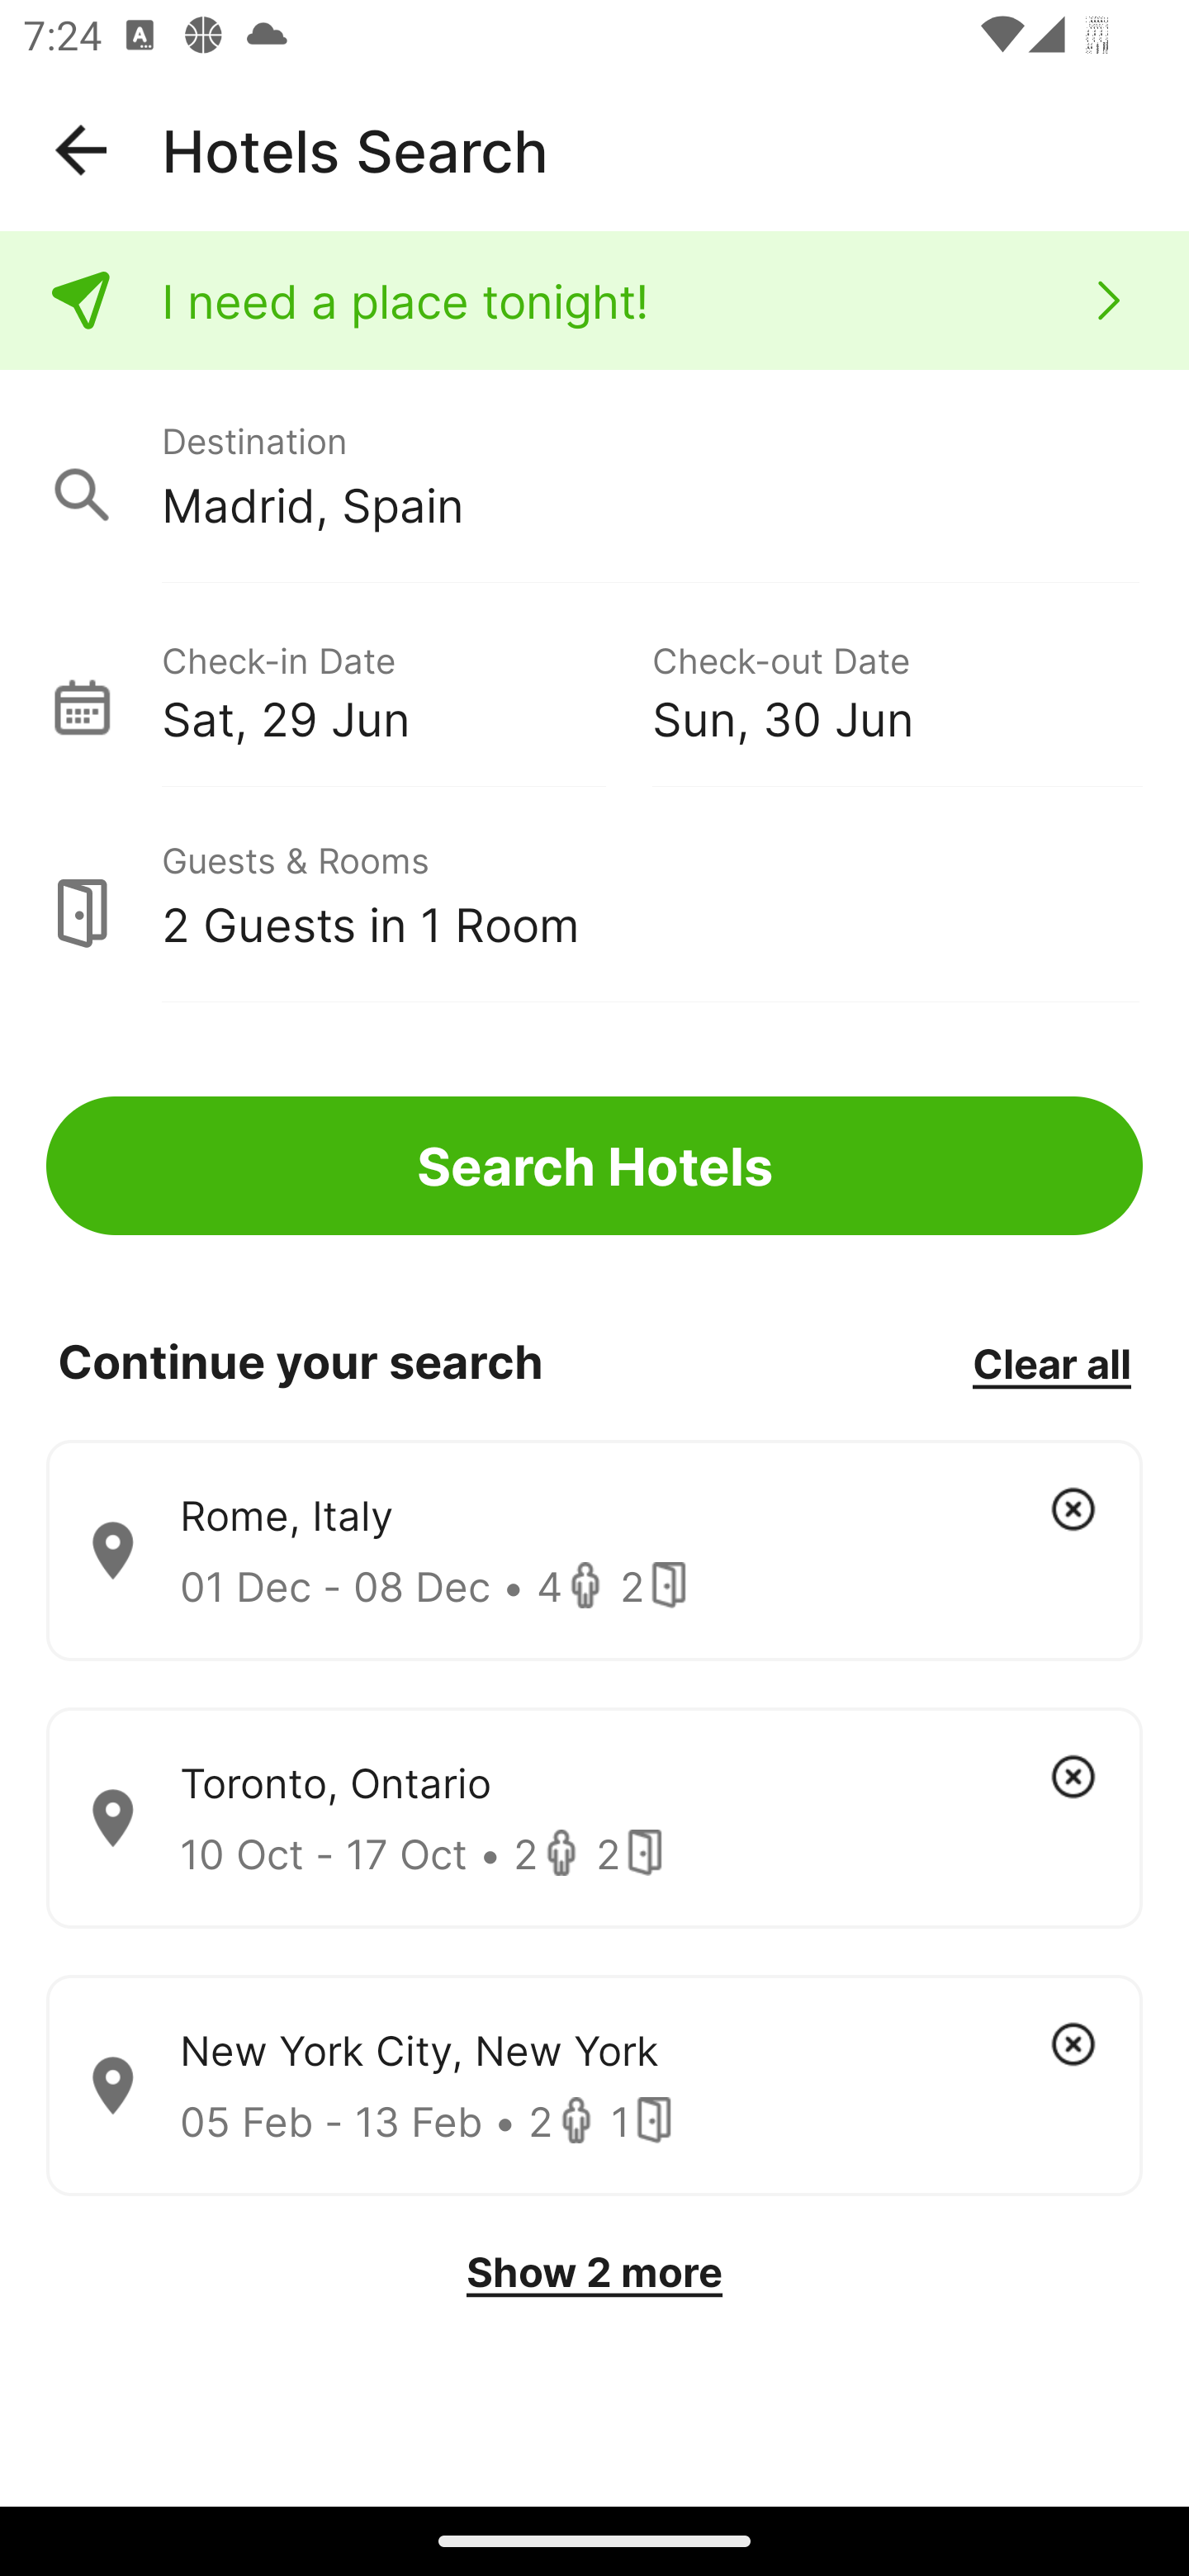 The image size is (1189, 2576). Describe the element at coordinates (594, 2086) in the screenshot. I see `New York City, New York 05 Feb - 13 Feb • 2  1 ` at that location.